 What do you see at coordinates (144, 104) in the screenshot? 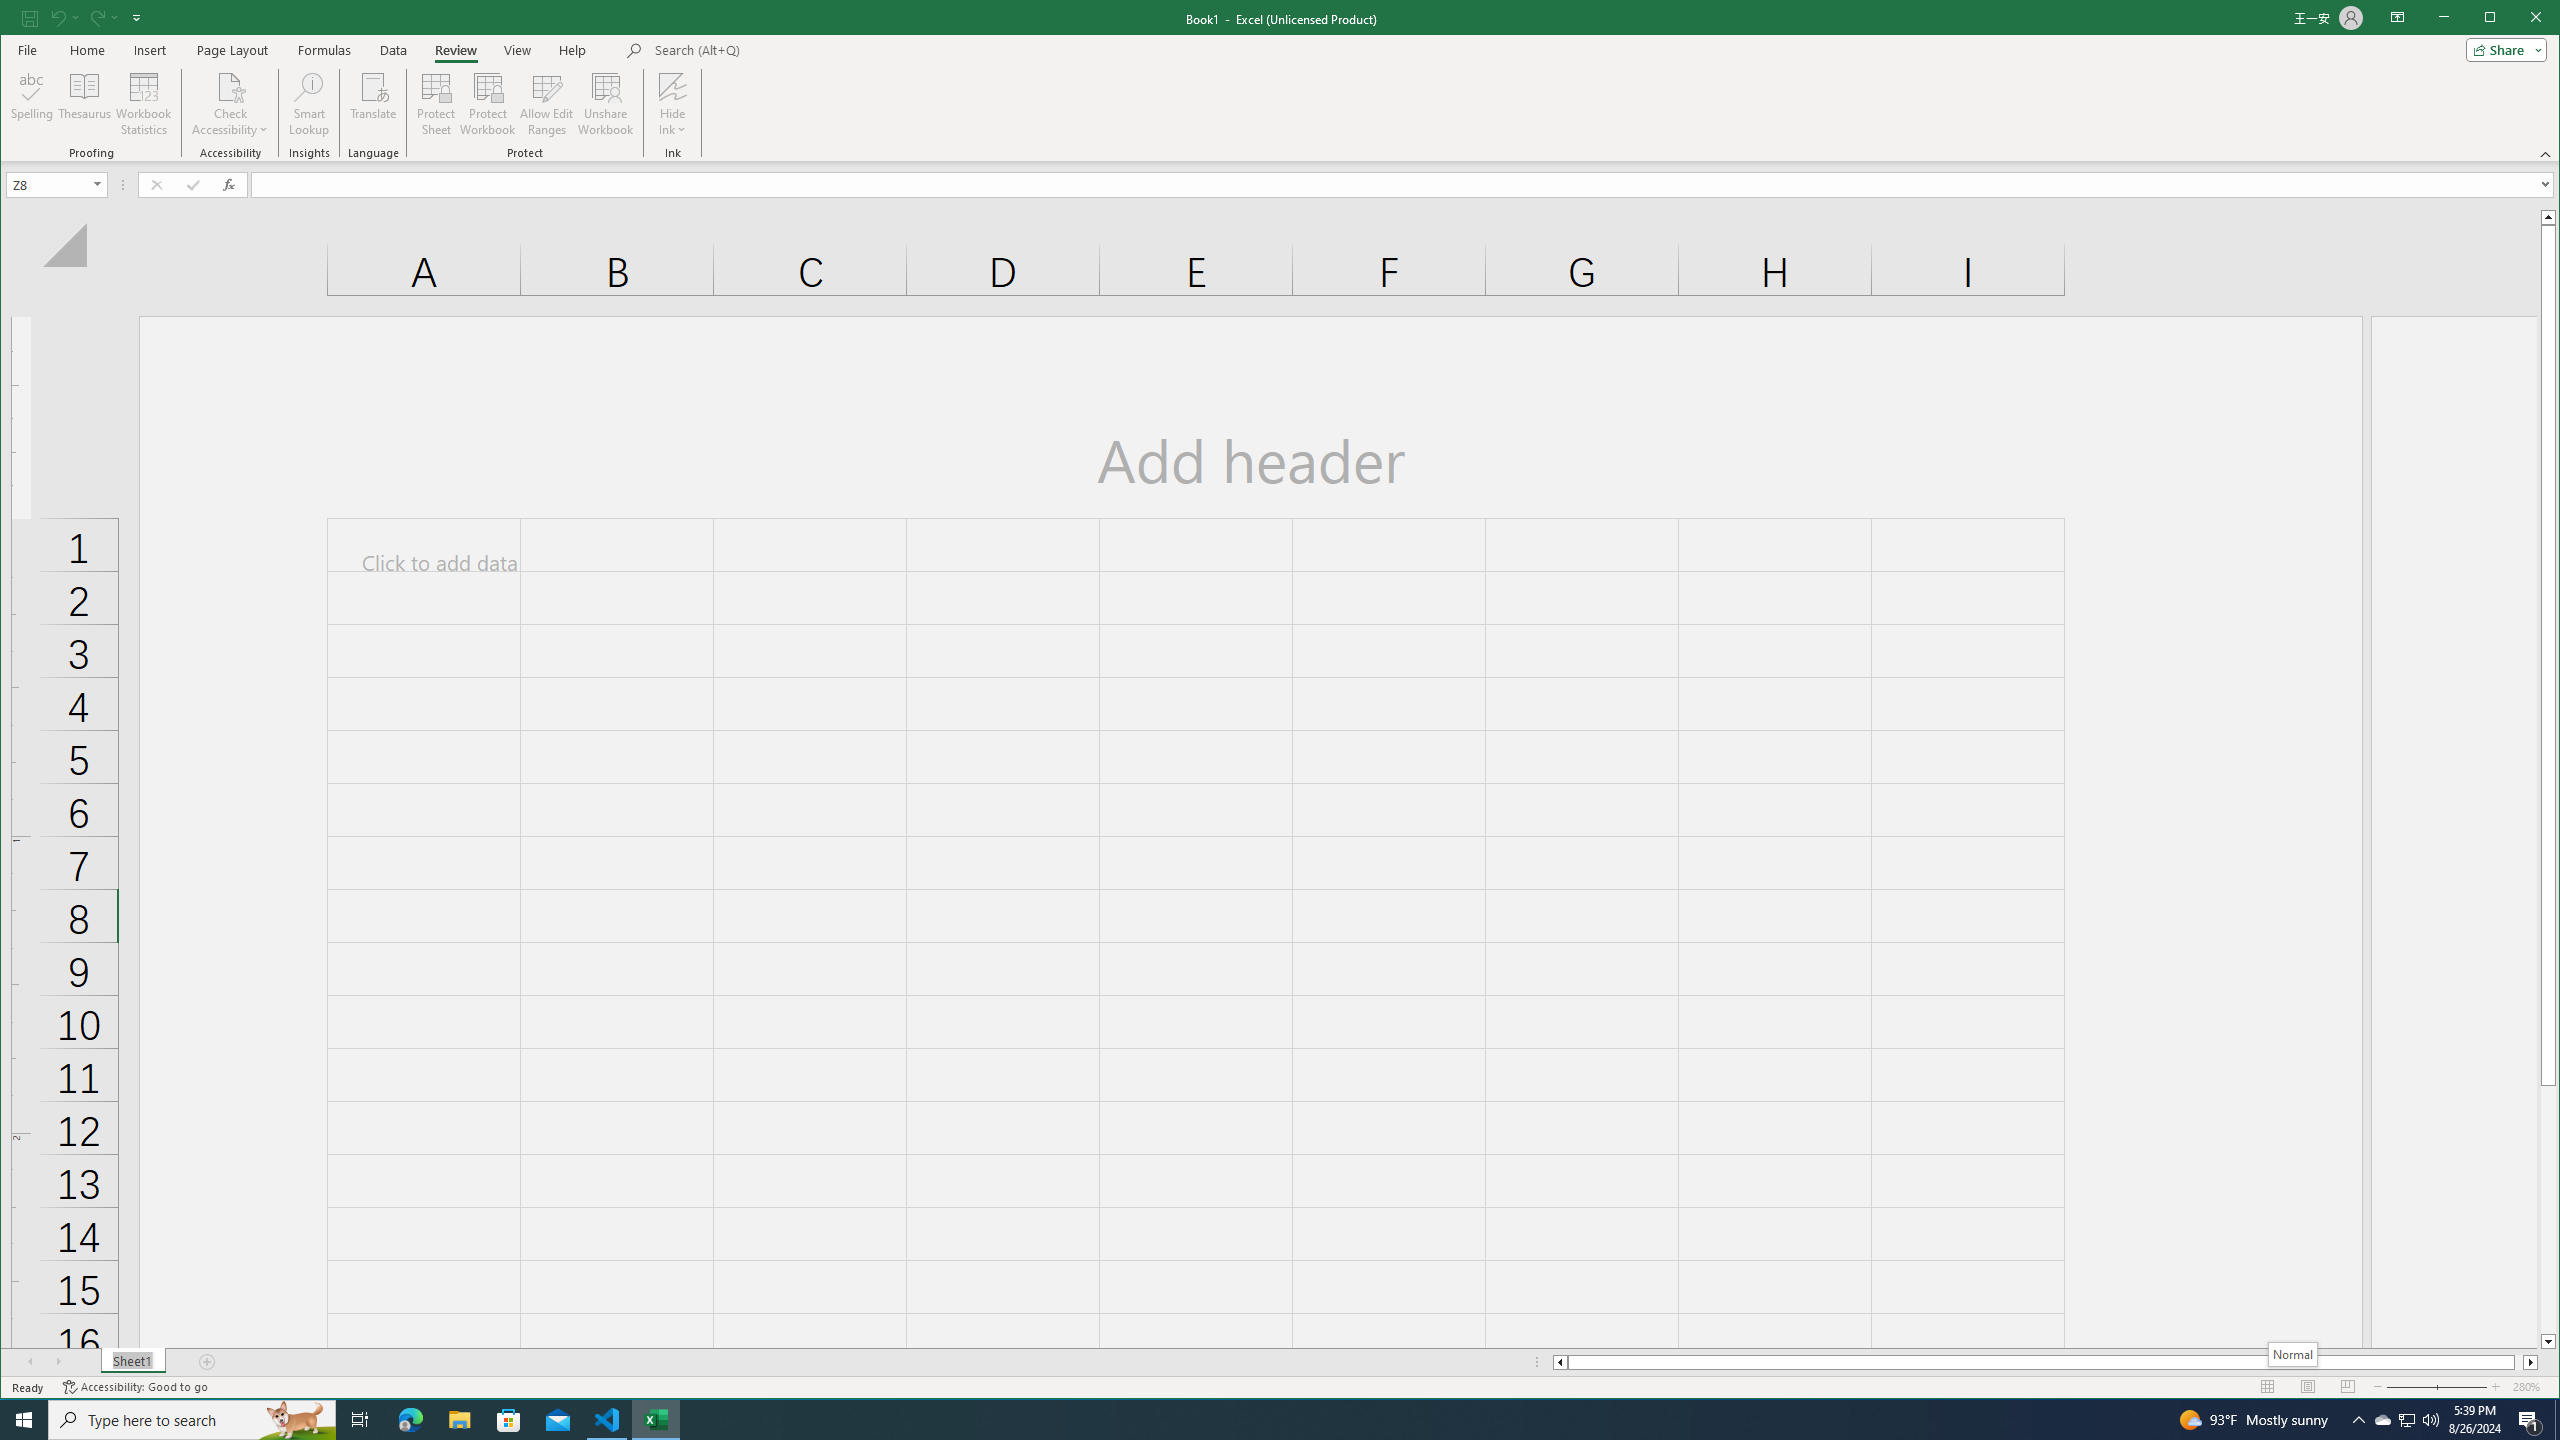
I see `Line up` at bounding box center [144, 104].